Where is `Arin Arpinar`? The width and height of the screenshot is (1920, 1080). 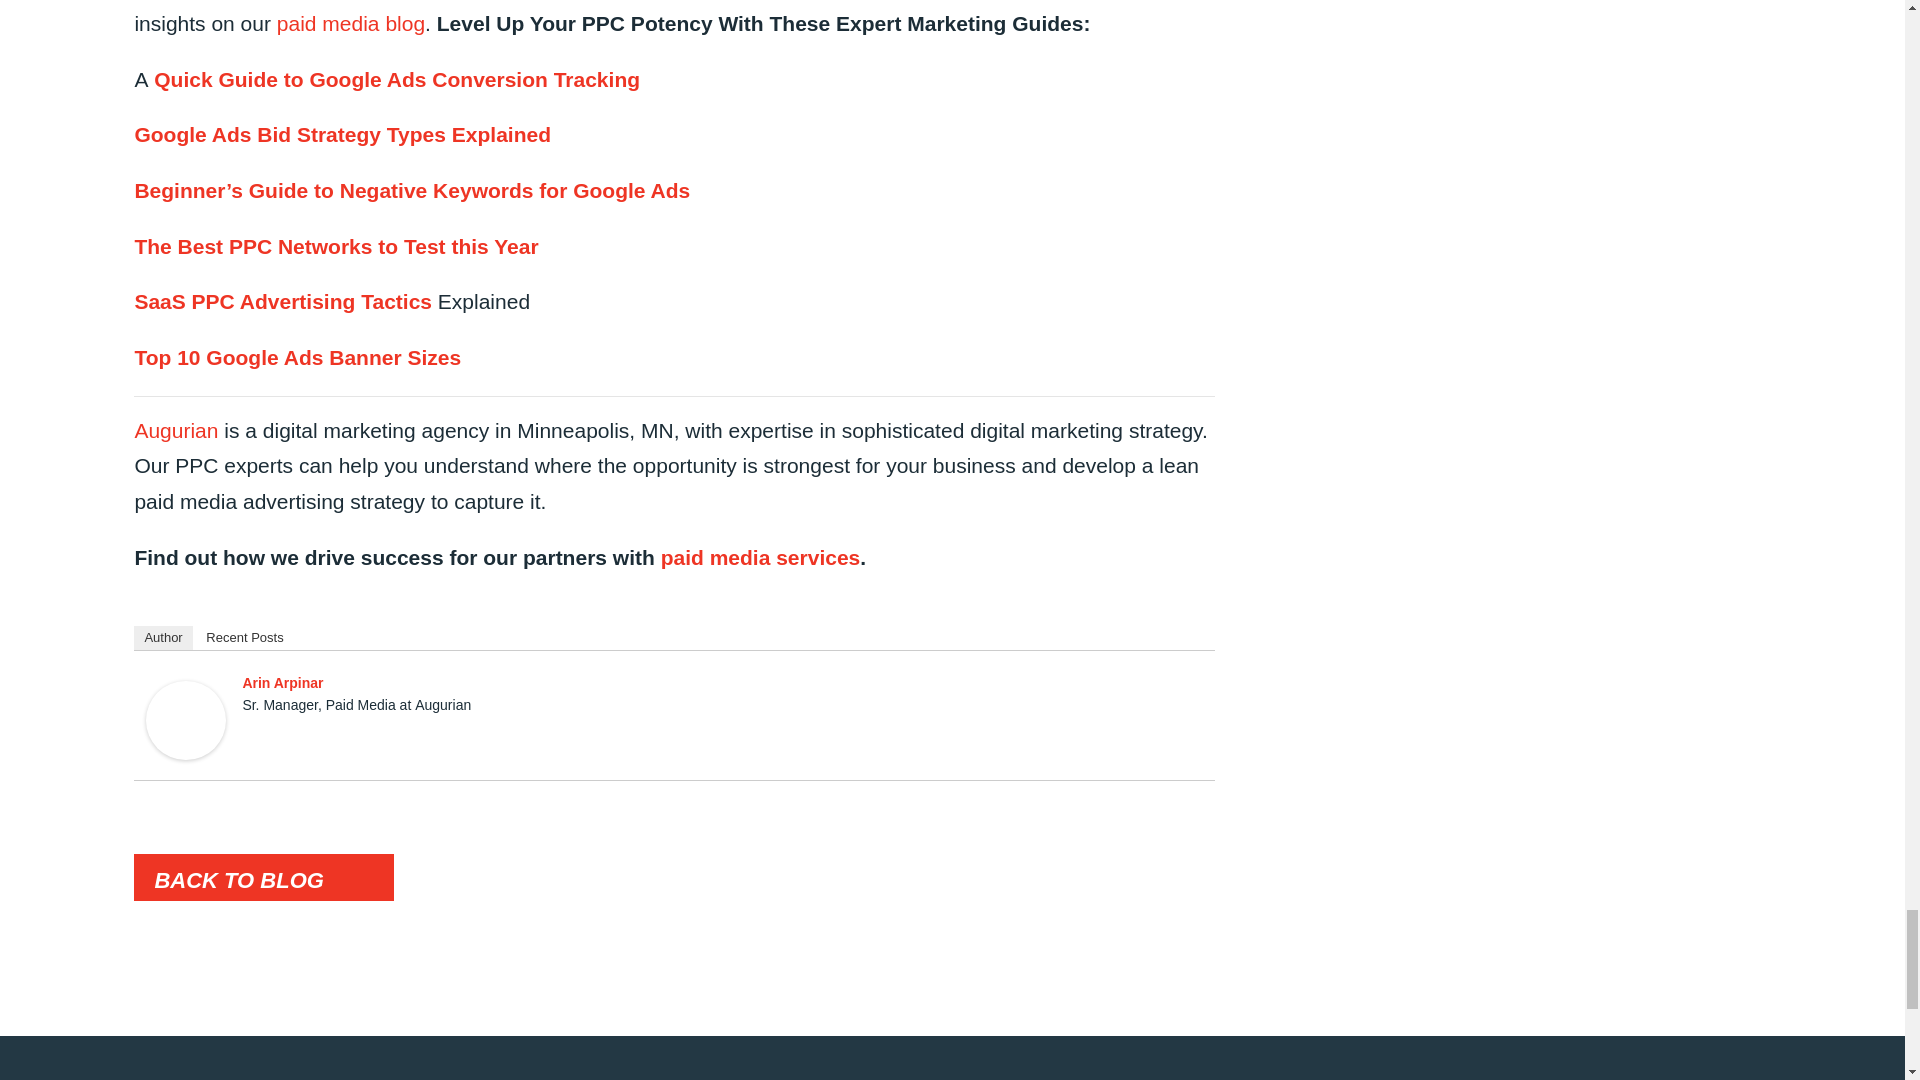
Arin Arpinar is located at coordinates (186, 718).